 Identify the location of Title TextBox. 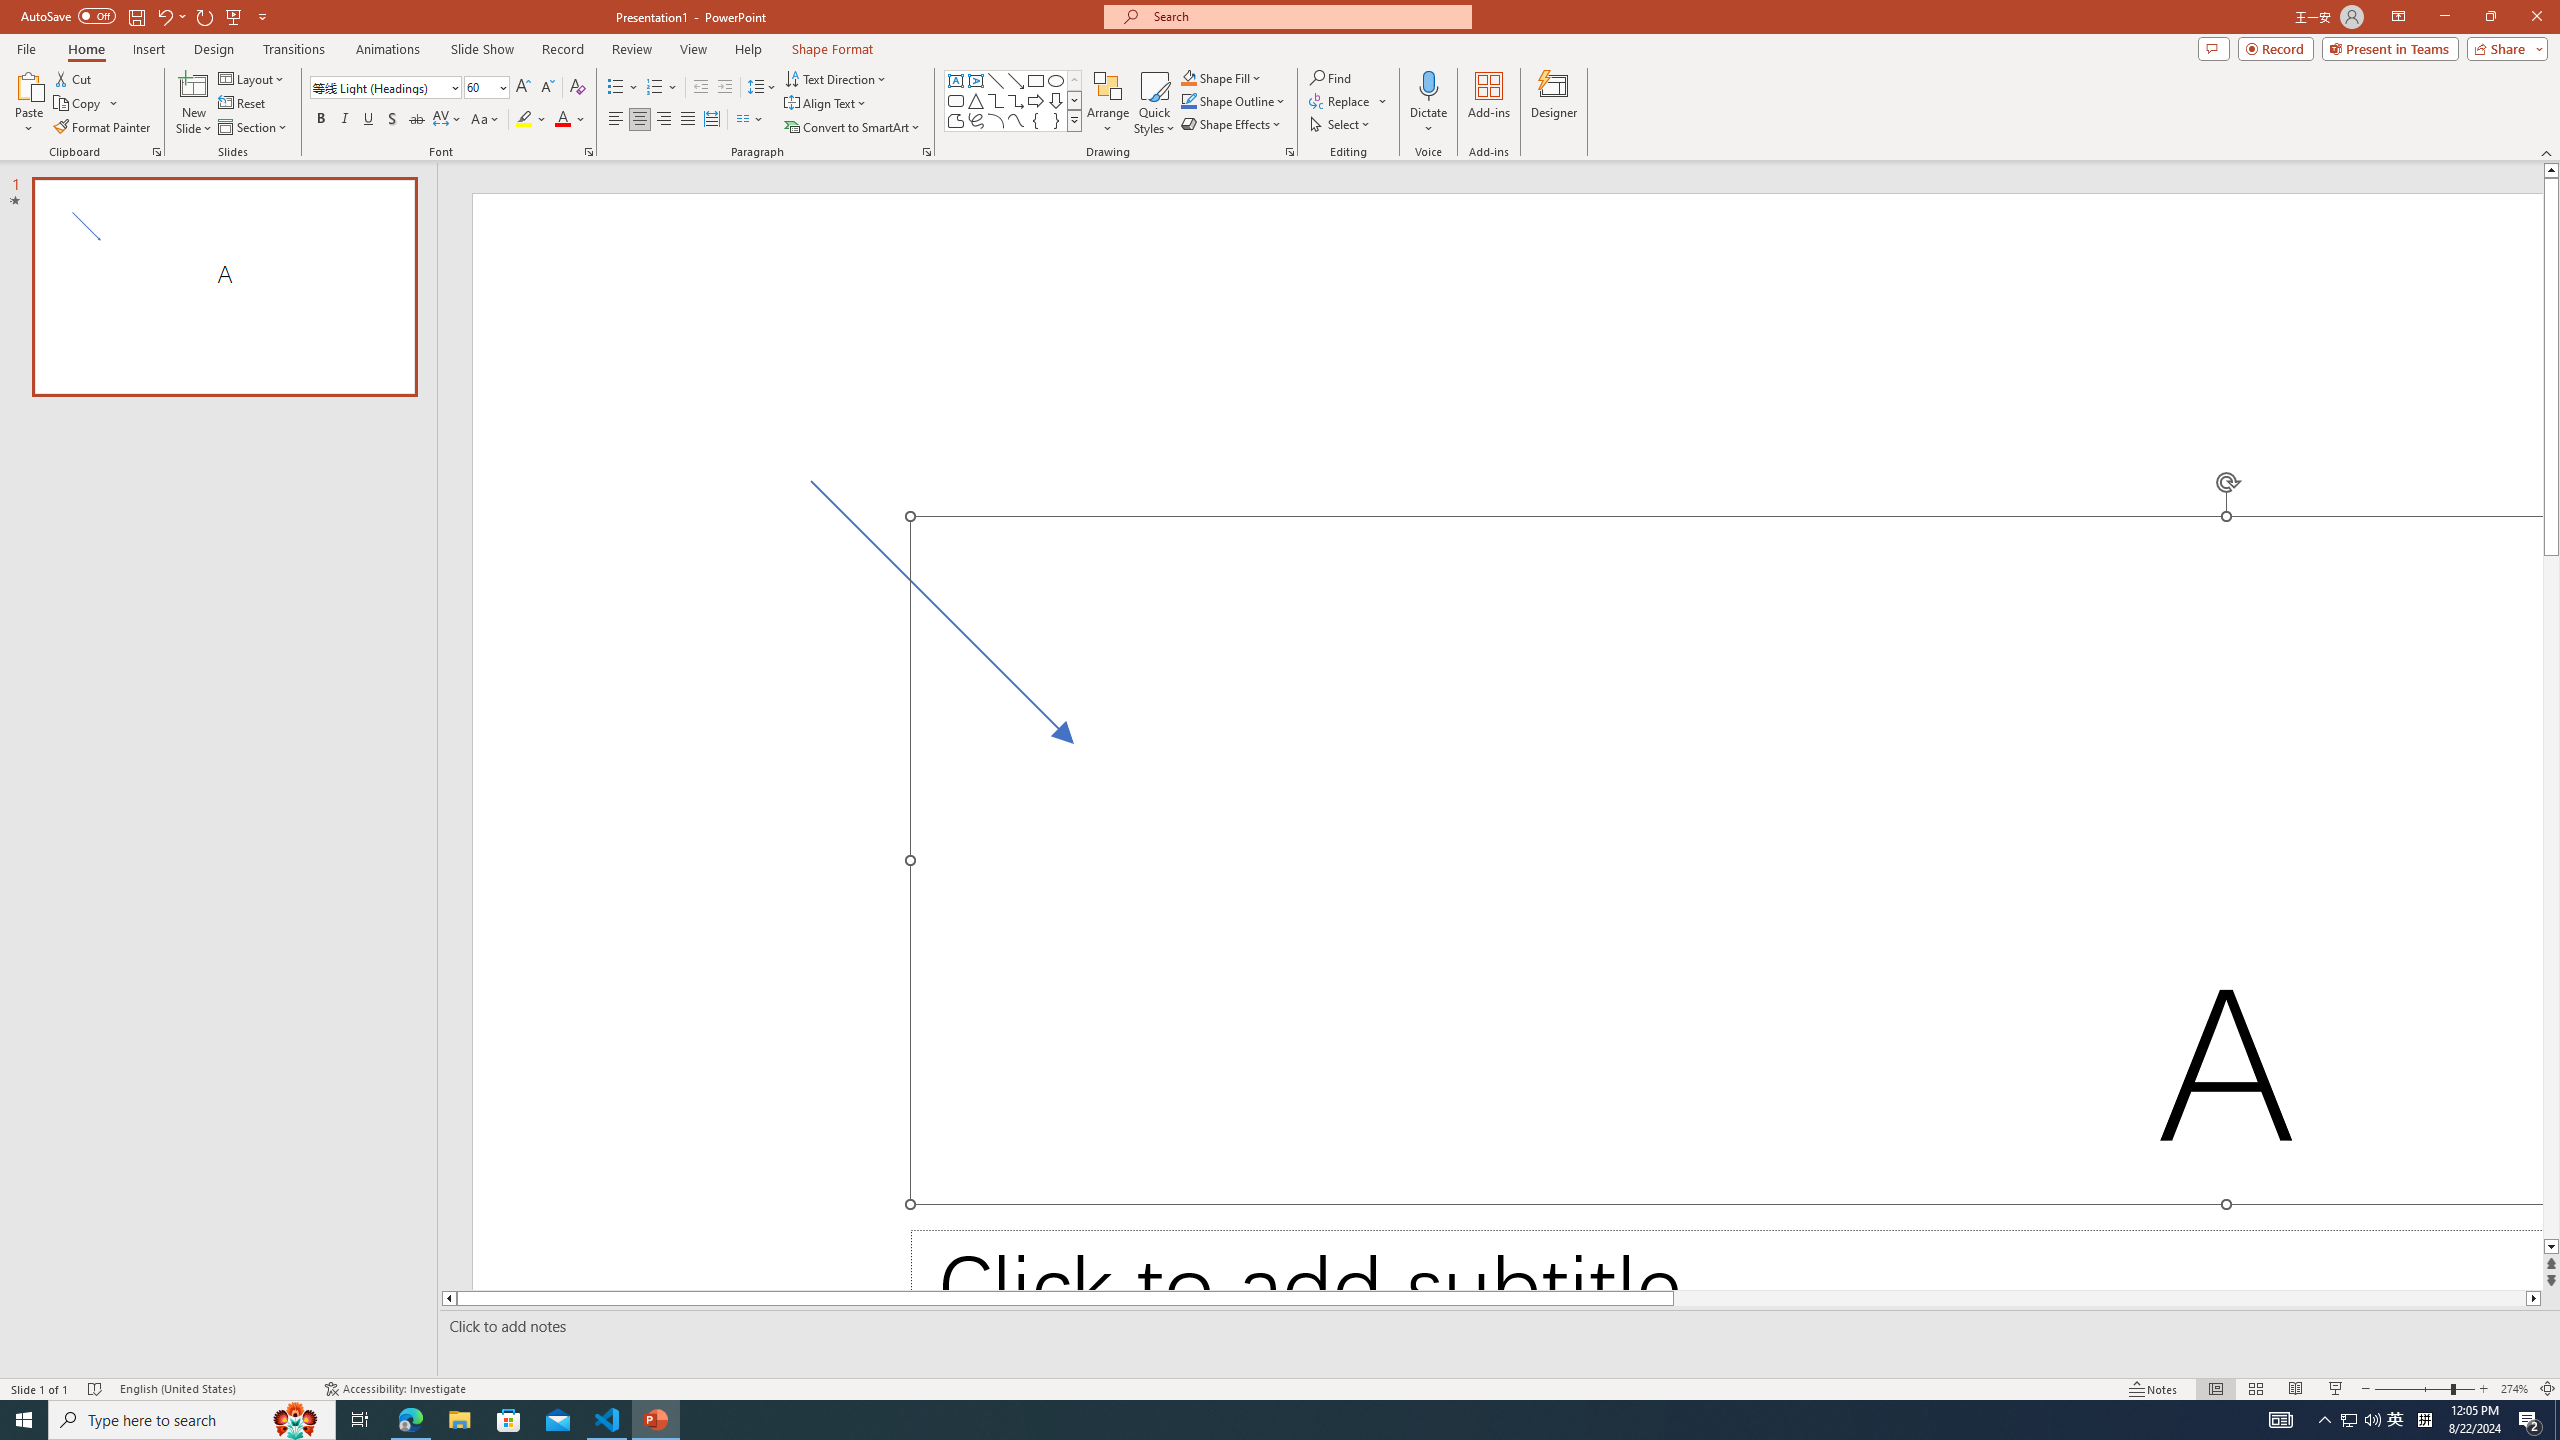
(1726, 860).